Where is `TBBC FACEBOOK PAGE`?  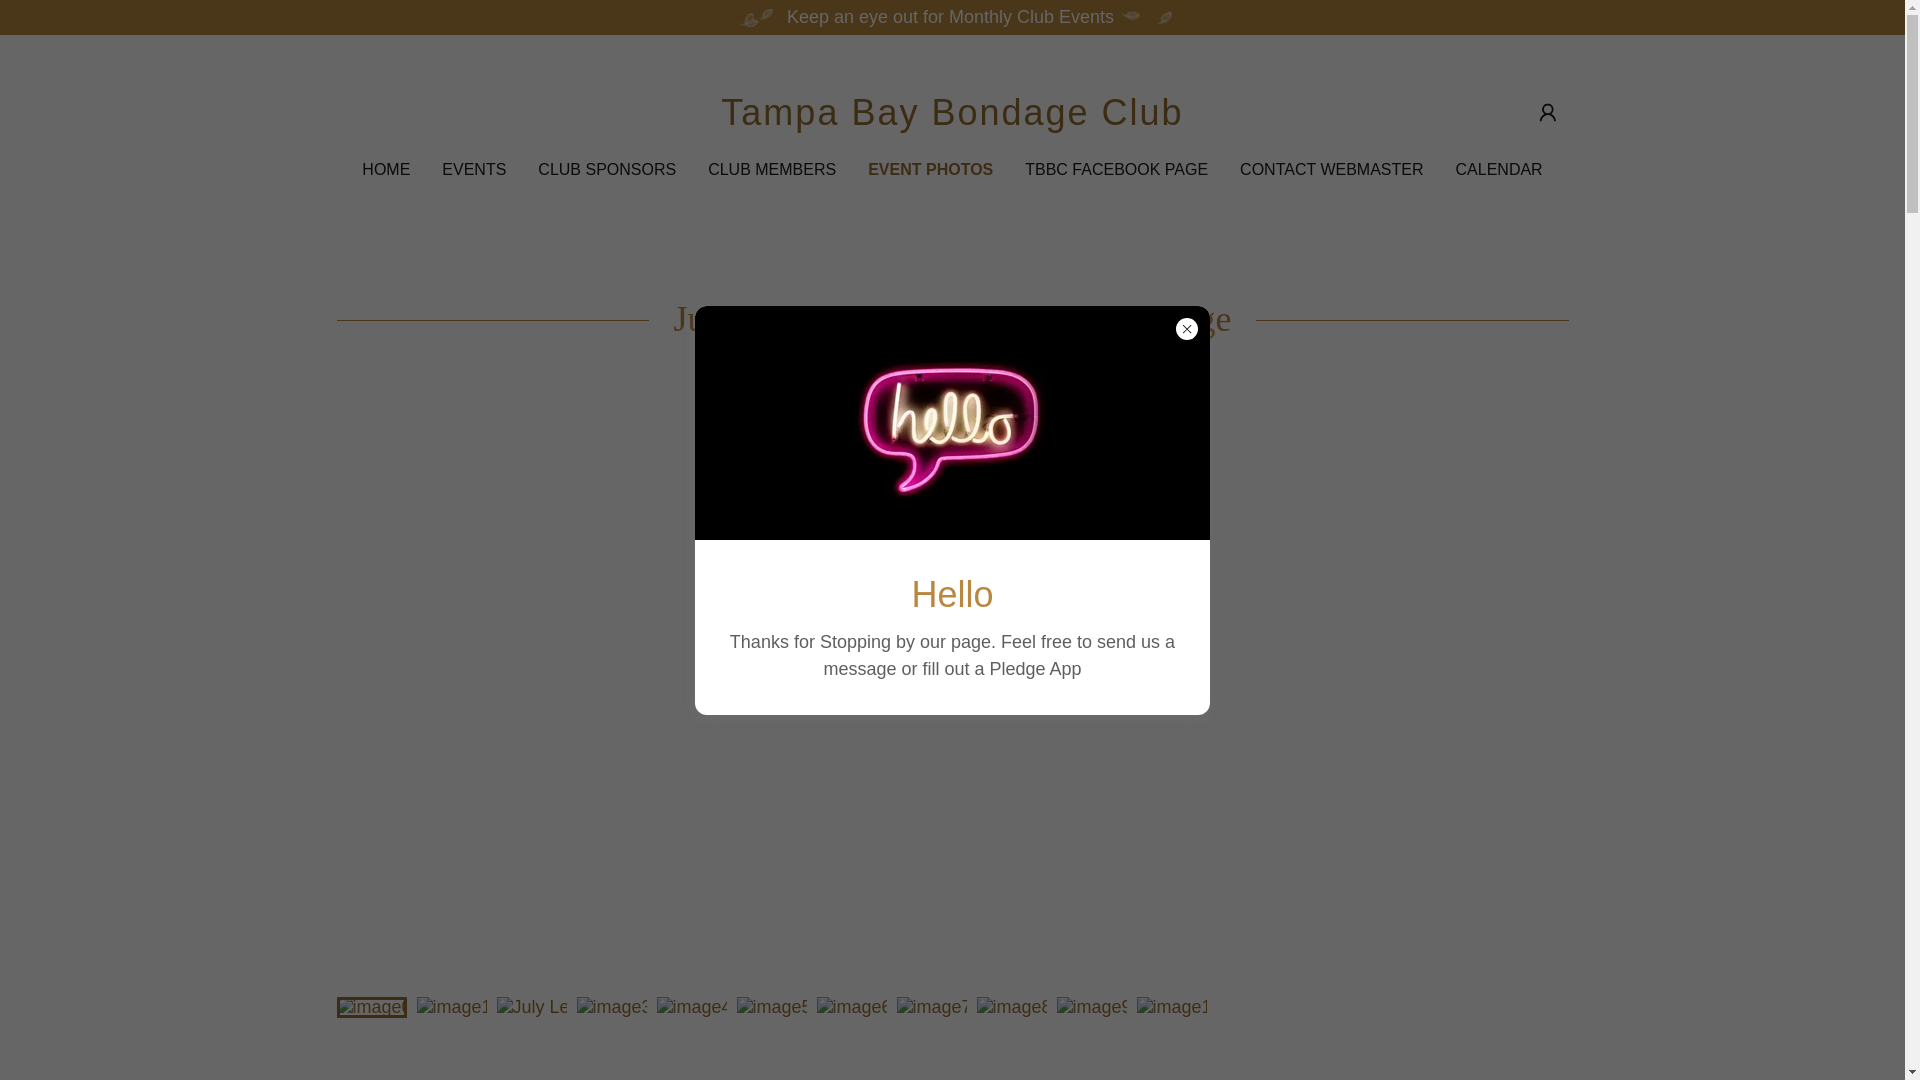
TBBC FACEBOOK PAGE is located at coordinates (1116, 170).